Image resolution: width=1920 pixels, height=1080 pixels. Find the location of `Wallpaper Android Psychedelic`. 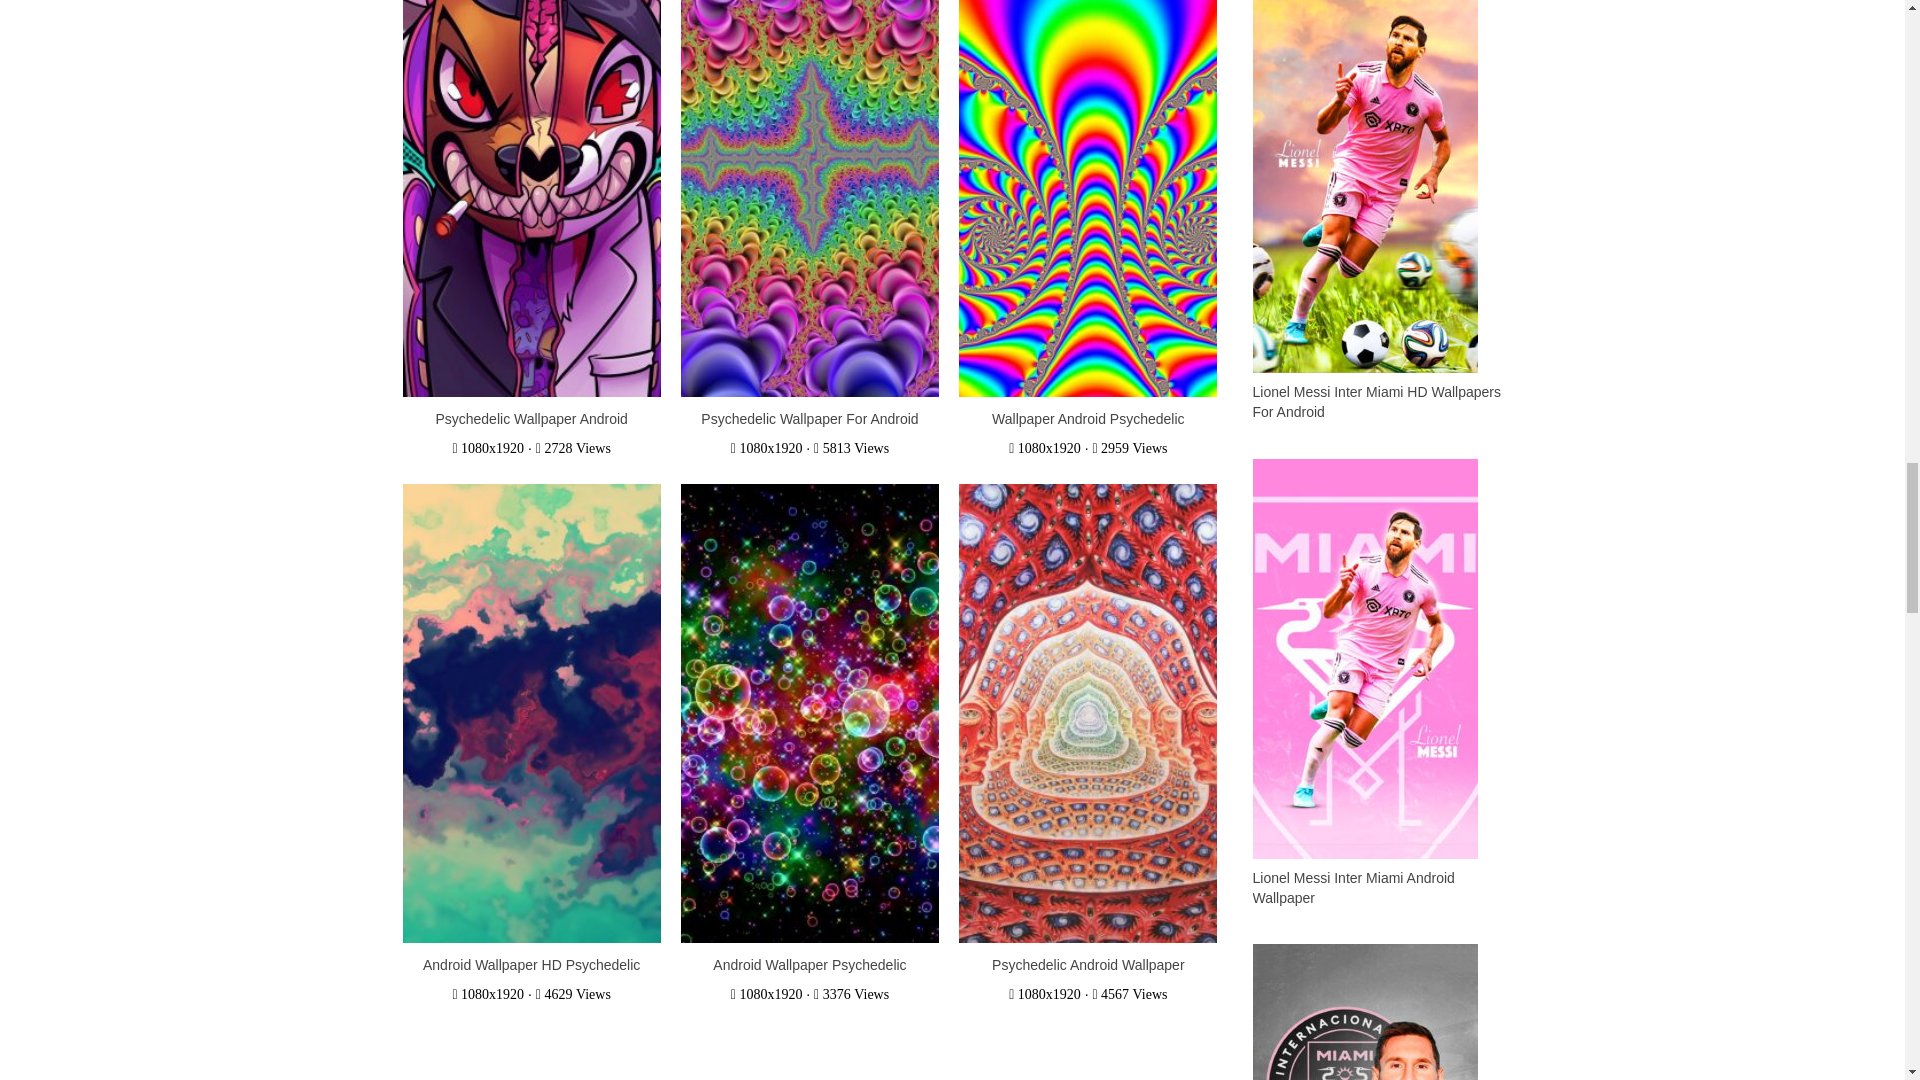

Wallpaper Android Psychedelic is located at coordinates (1088, 168).